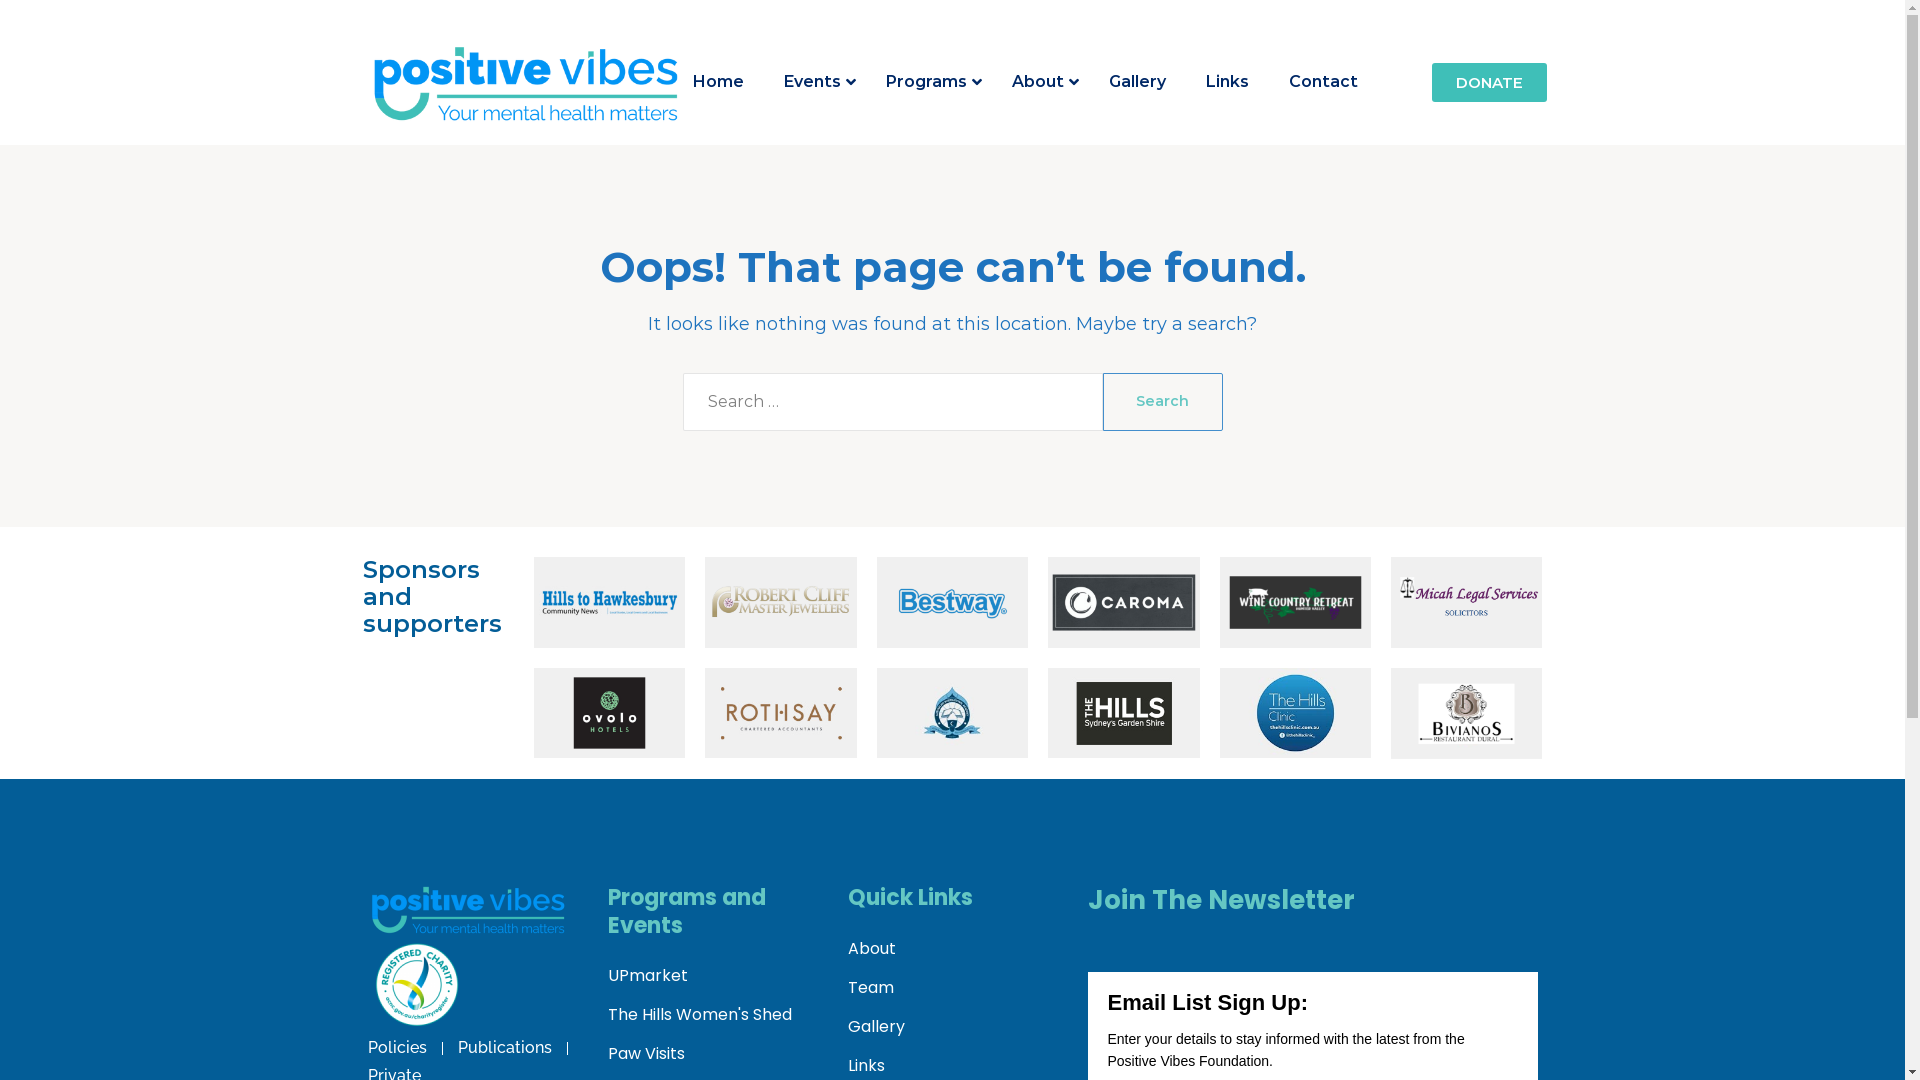 This screenshot has height=1080, width=1920. Describe the element at coordinates (1228, 82) in the screenshot. I see `Links` at that location.